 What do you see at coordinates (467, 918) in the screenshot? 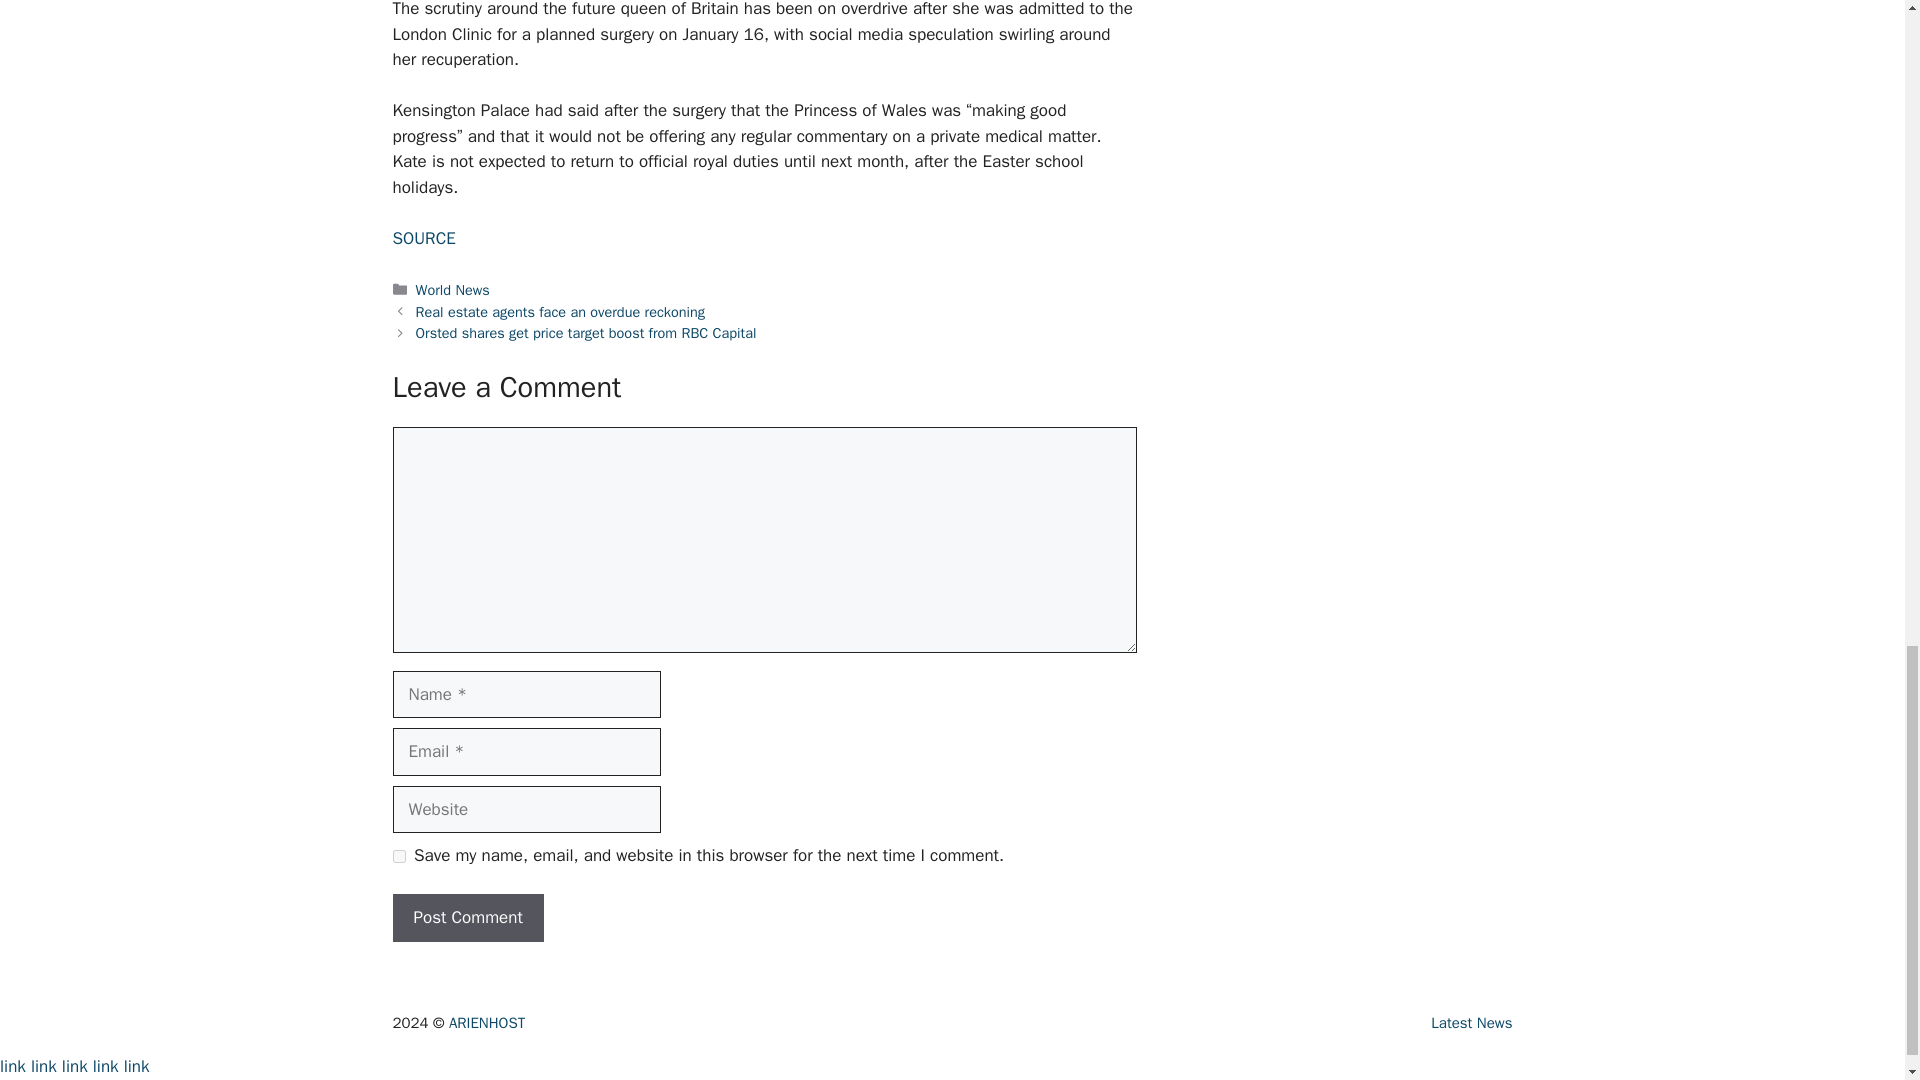
I see `Post Comment` at bounding box center [467, 918].